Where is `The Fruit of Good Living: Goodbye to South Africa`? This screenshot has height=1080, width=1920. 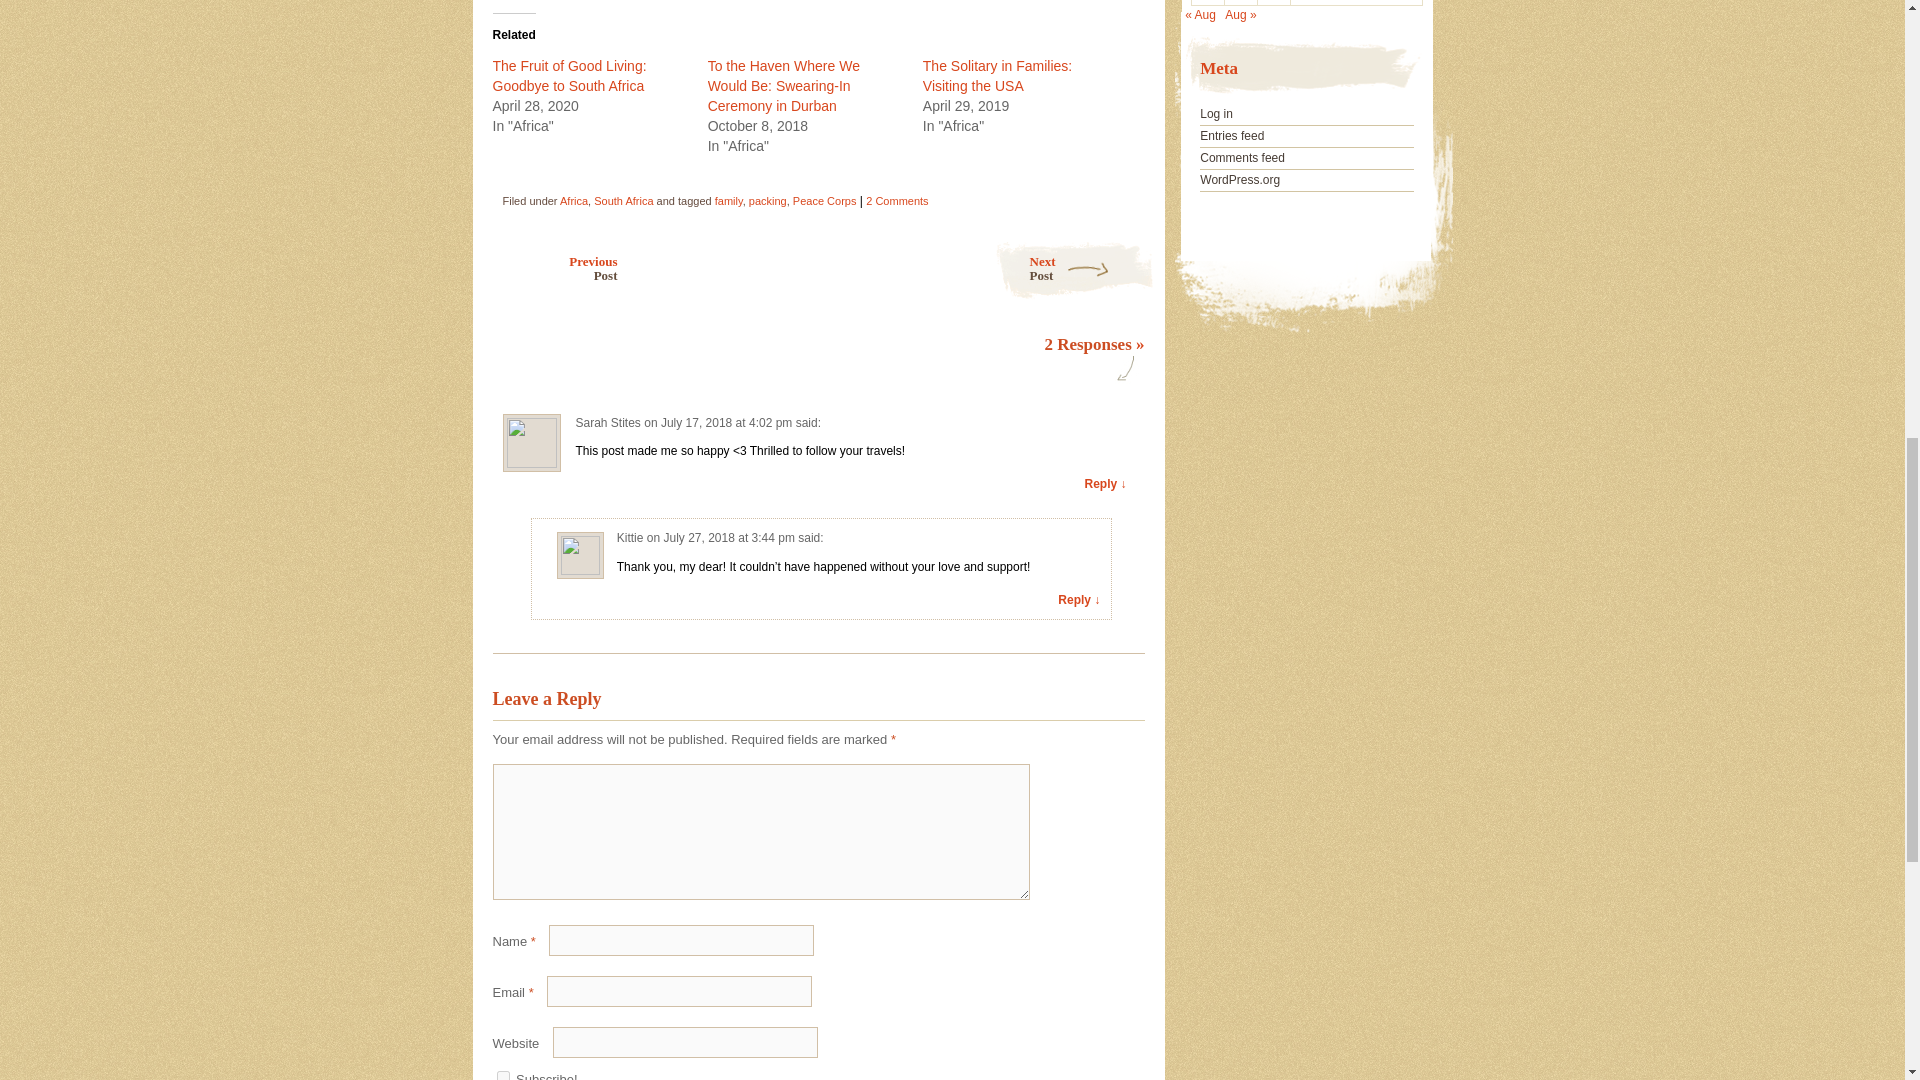
The Fruit of Good Living: Goodbye to South Africa is located at coordinates (568, 76).